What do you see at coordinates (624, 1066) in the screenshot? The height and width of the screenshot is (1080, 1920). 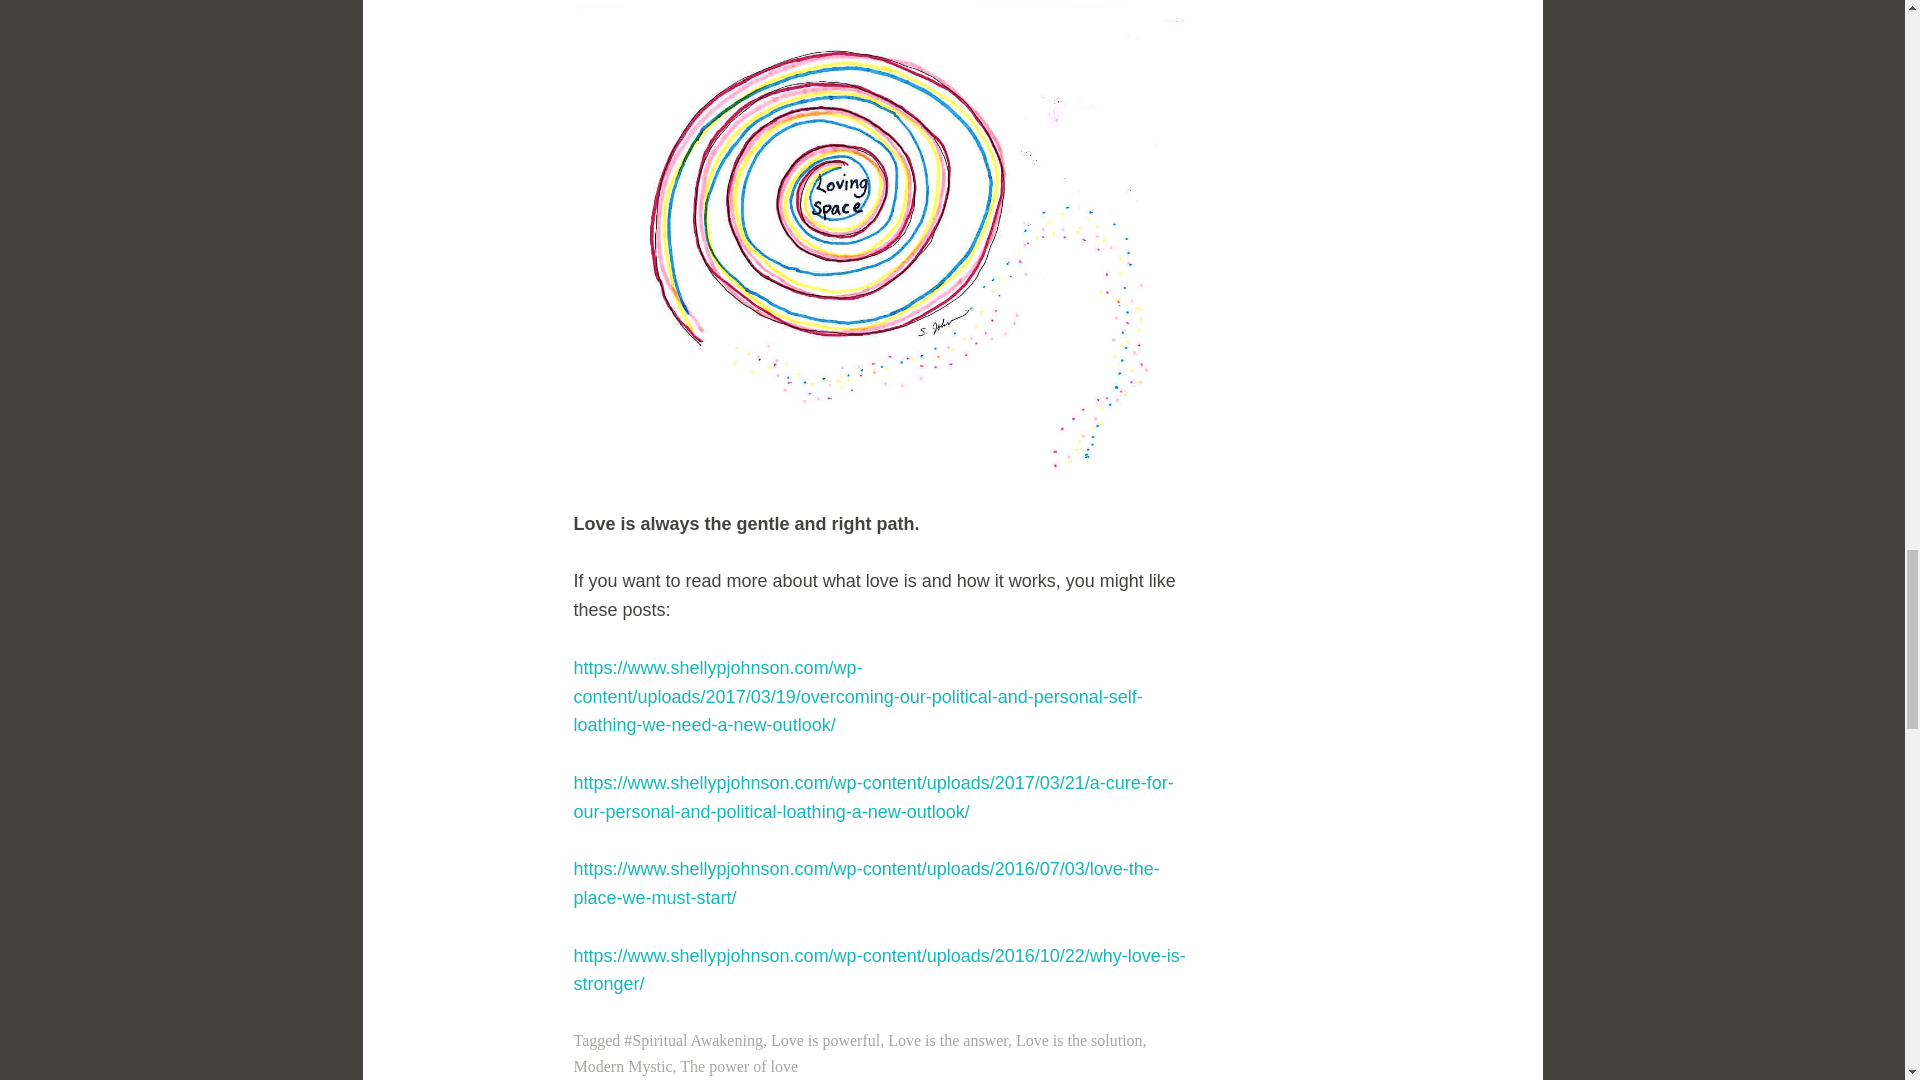 I see `Modern Mystic` at bounding box center [624, 1066].